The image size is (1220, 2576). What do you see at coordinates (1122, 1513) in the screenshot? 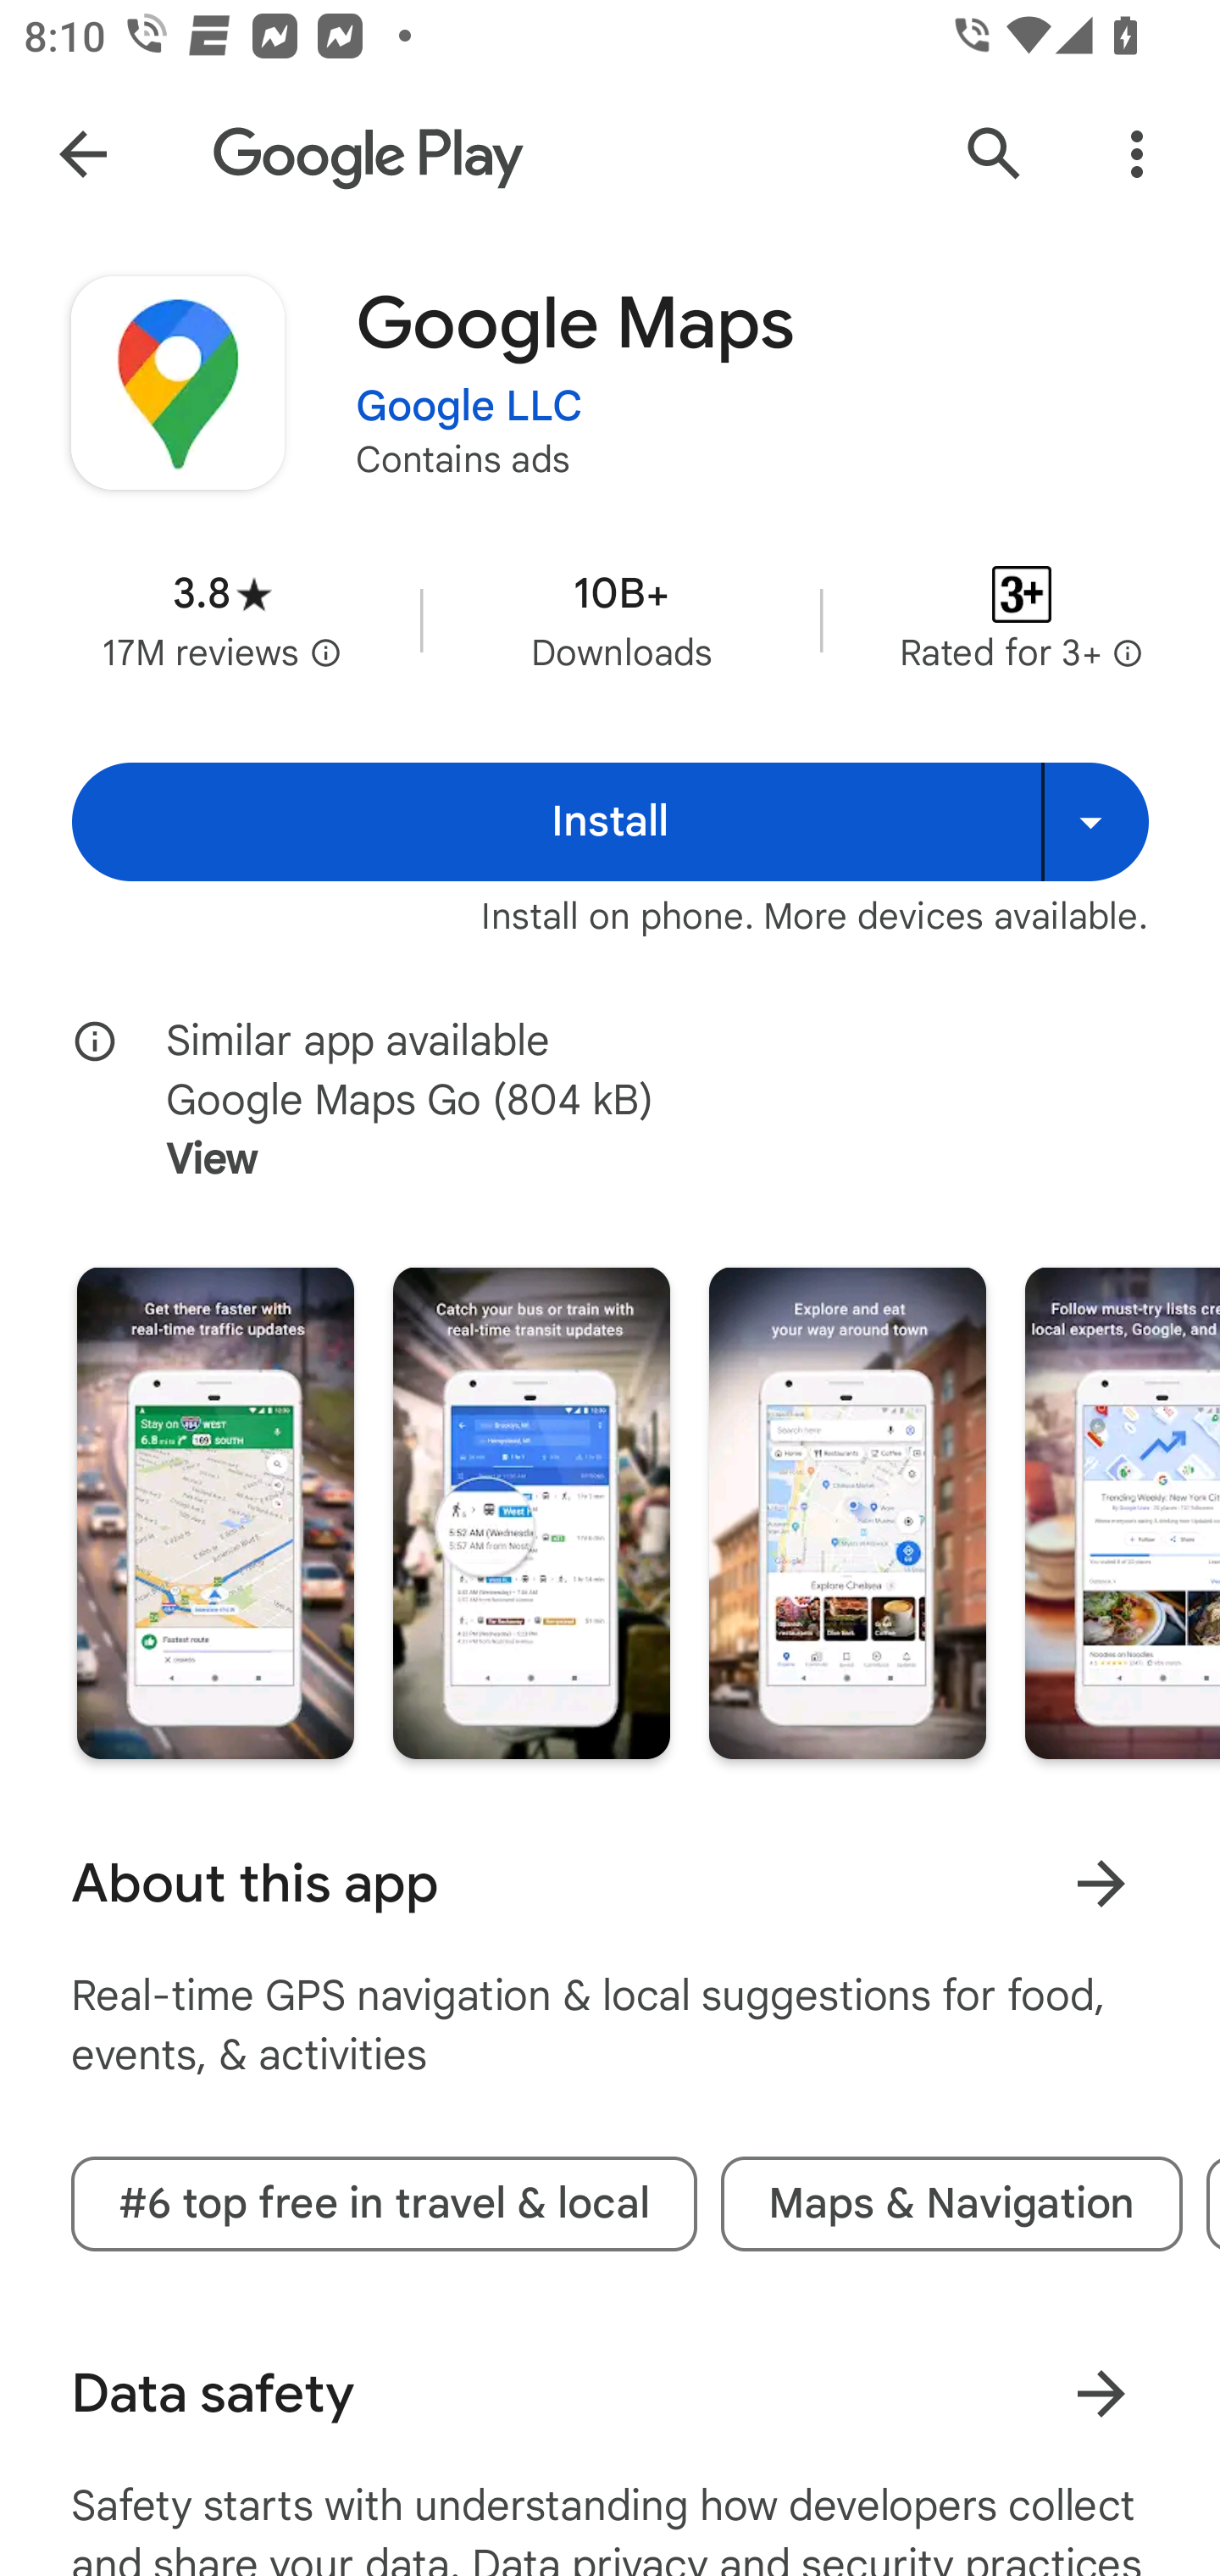
I see `Screenshot "4" of "8"` at bounding box center [1122, 1513].